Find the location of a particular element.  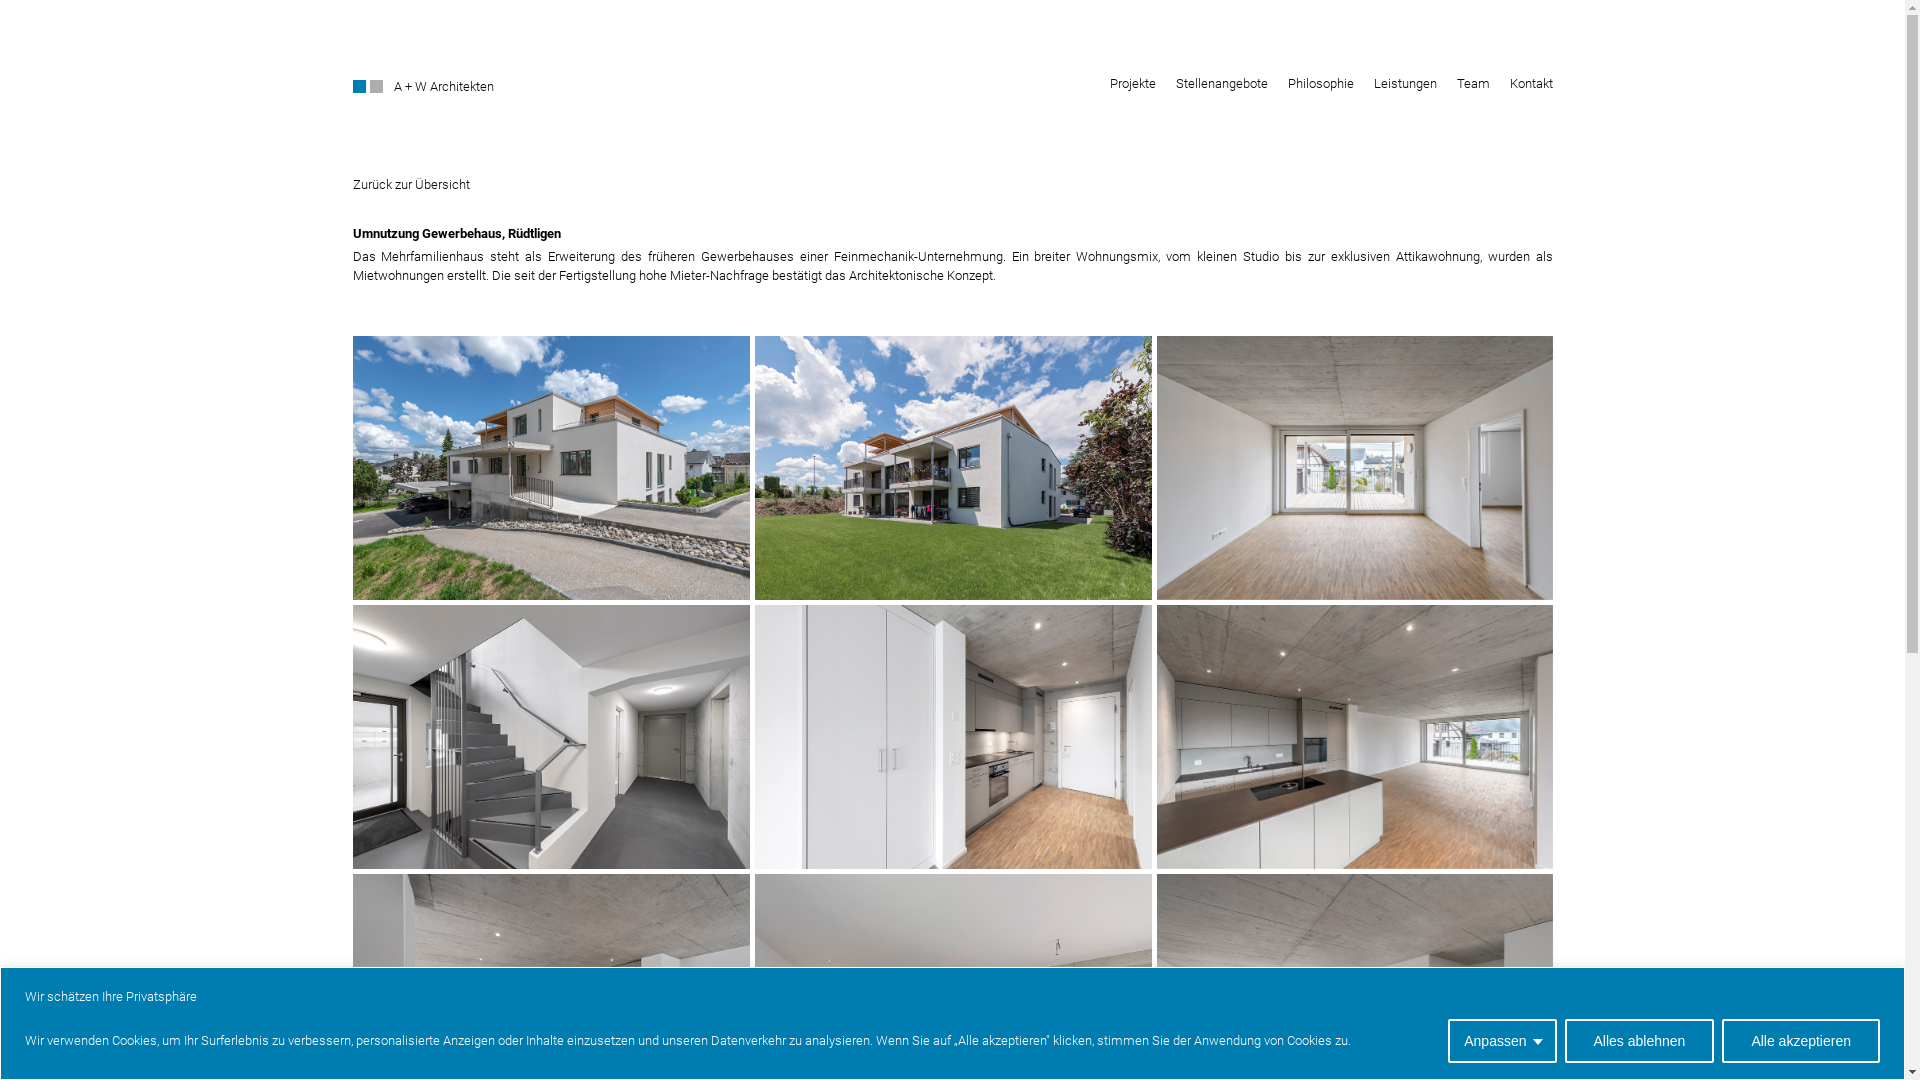

Team is located at coordinates (1472, 84).